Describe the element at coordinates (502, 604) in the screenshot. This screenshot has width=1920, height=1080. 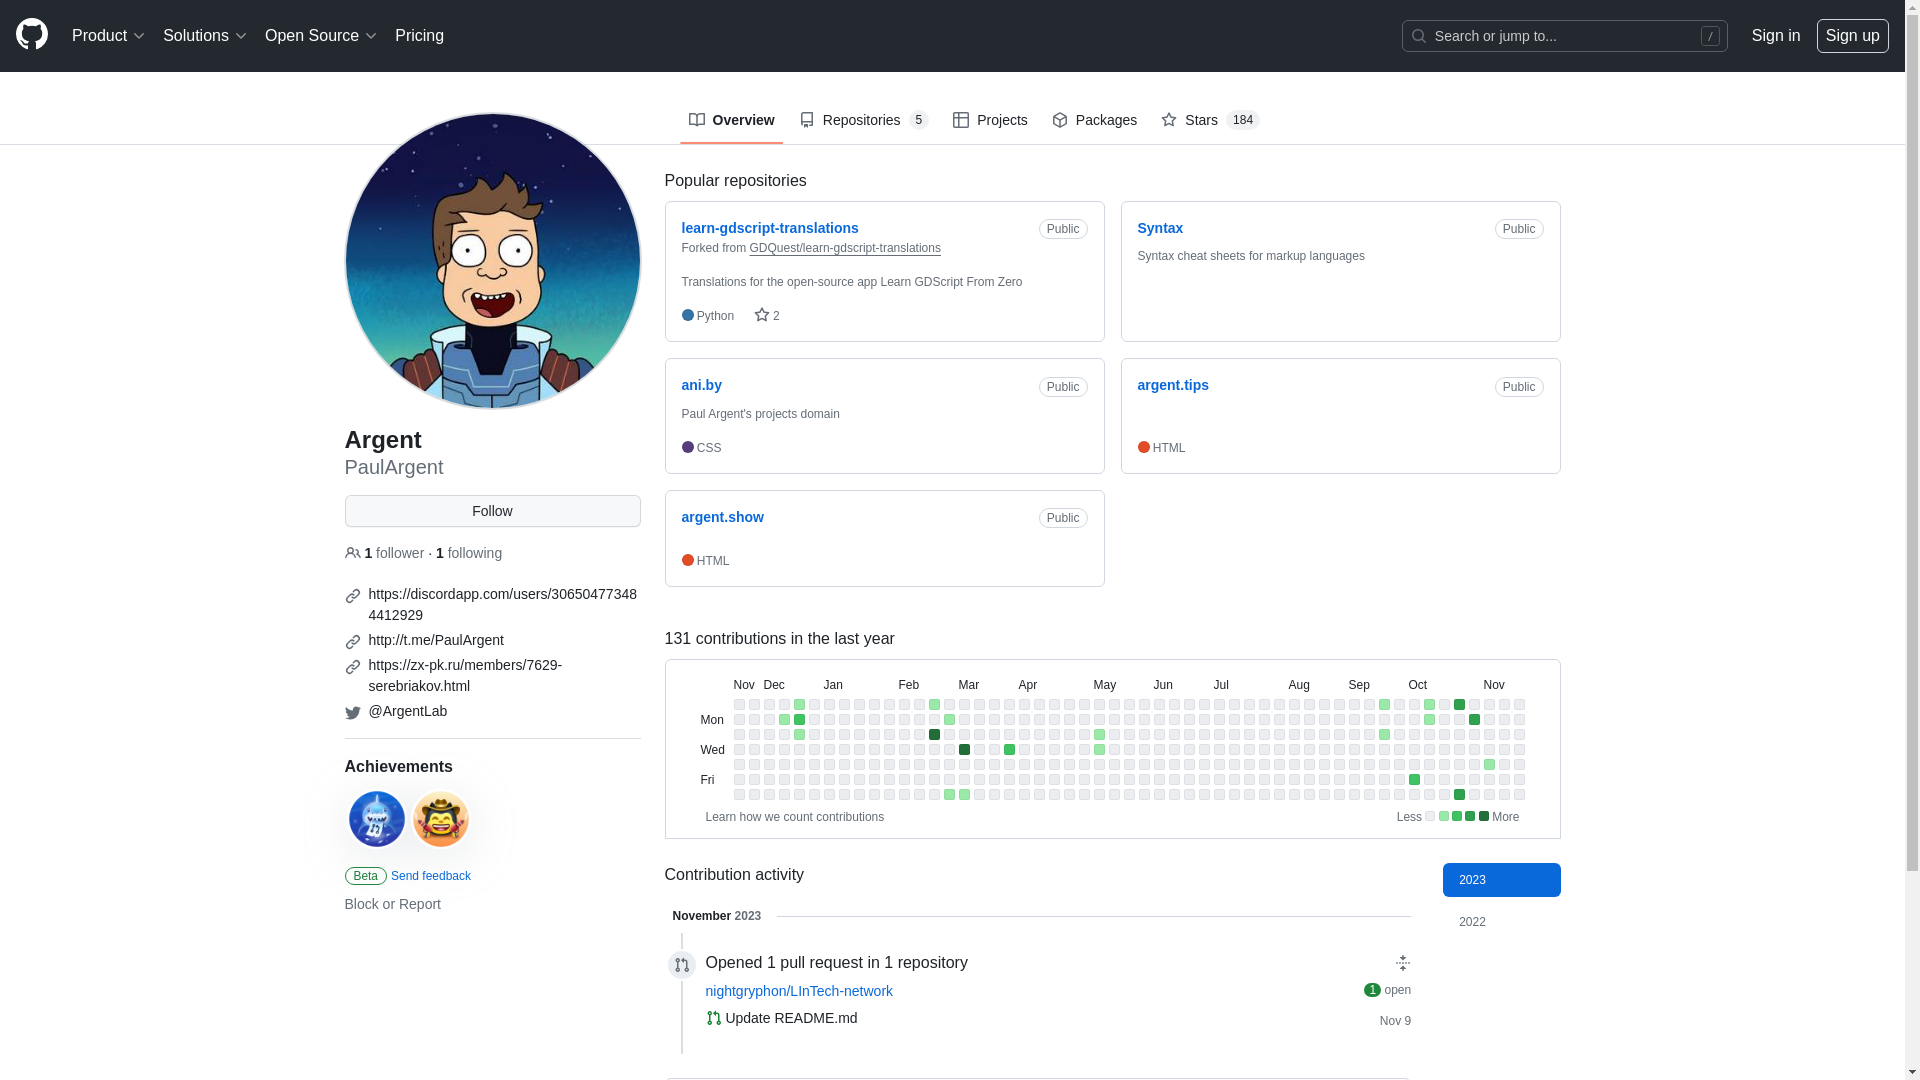
I see `https://discordapp.com/users/306504773484412929` at that location.